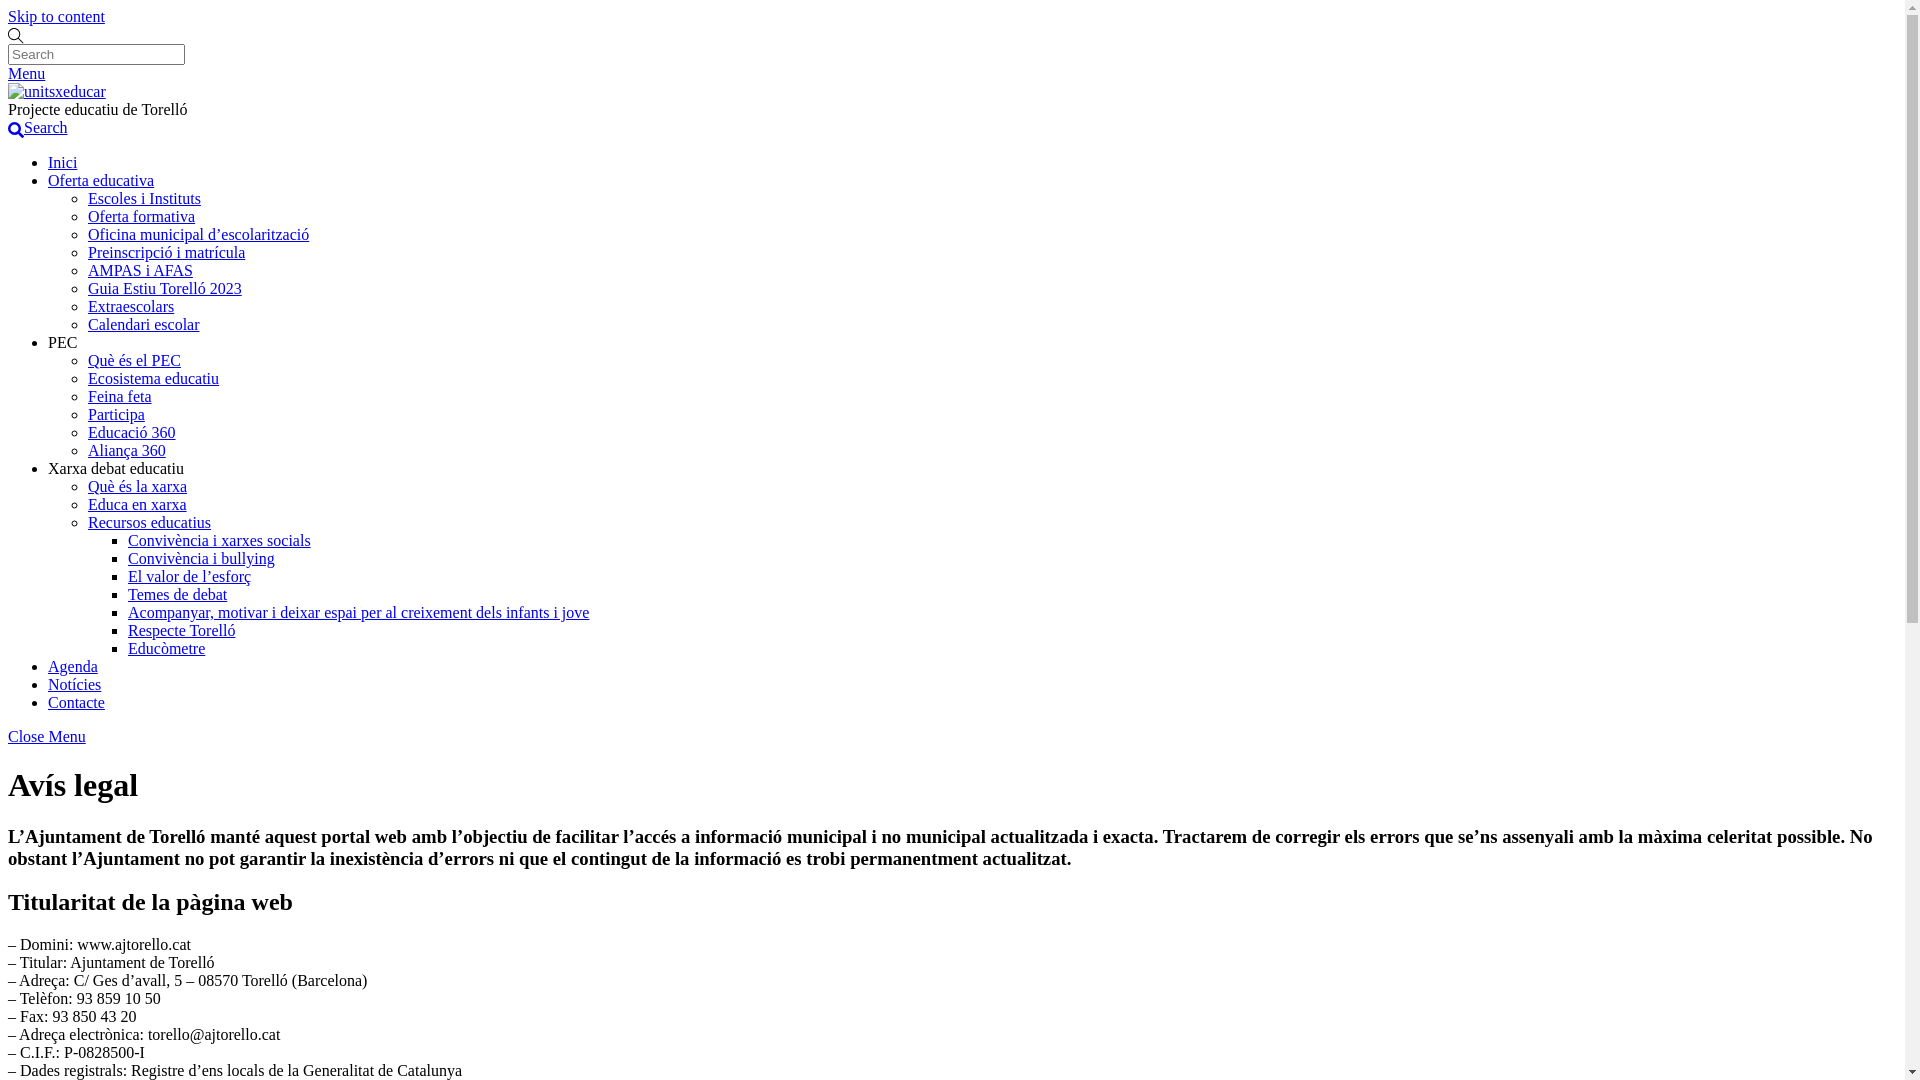 This screenshot has width=1920, height=1080. What do you see at coordinates (144, 324) in the screenshot?
I see `Calendari escolar` at bounding box center [144, 324].